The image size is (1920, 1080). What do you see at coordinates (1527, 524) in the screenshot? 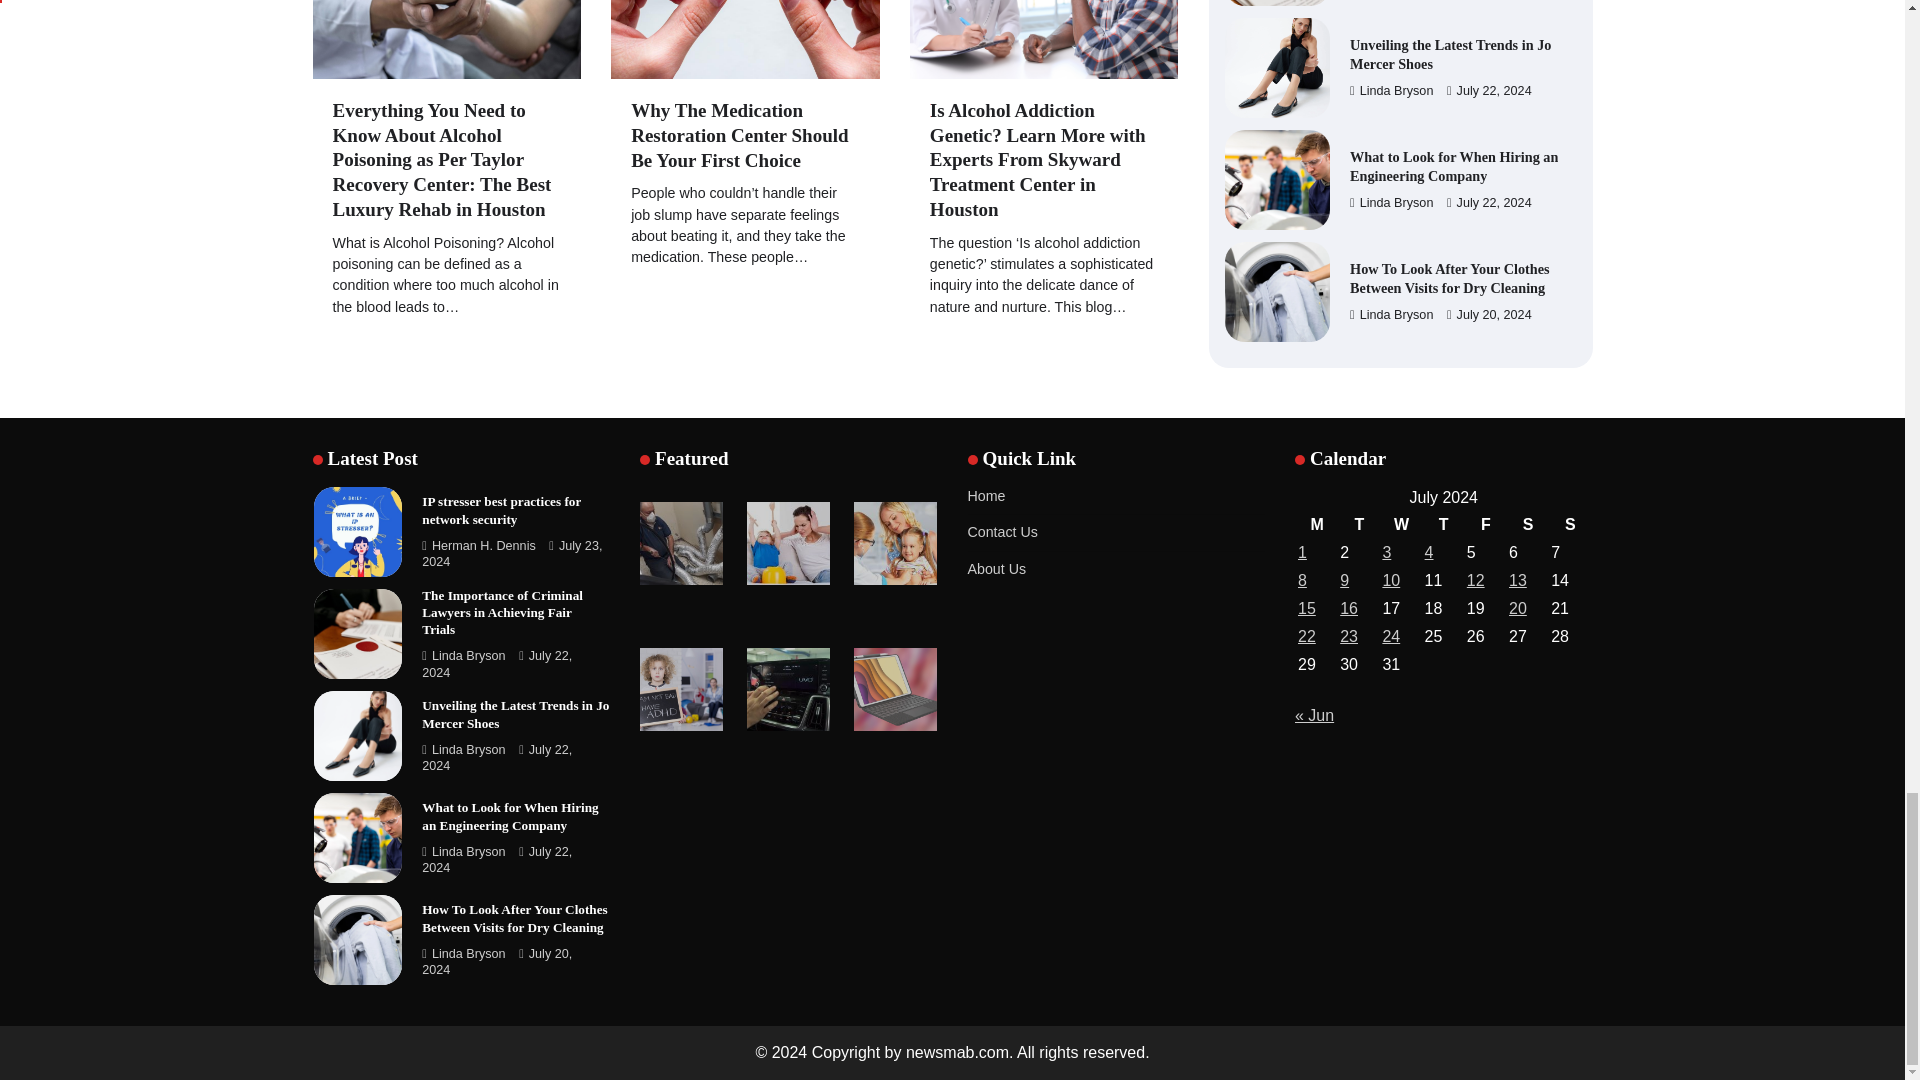
I see `Saturday` at bounding box center [1527, 524].